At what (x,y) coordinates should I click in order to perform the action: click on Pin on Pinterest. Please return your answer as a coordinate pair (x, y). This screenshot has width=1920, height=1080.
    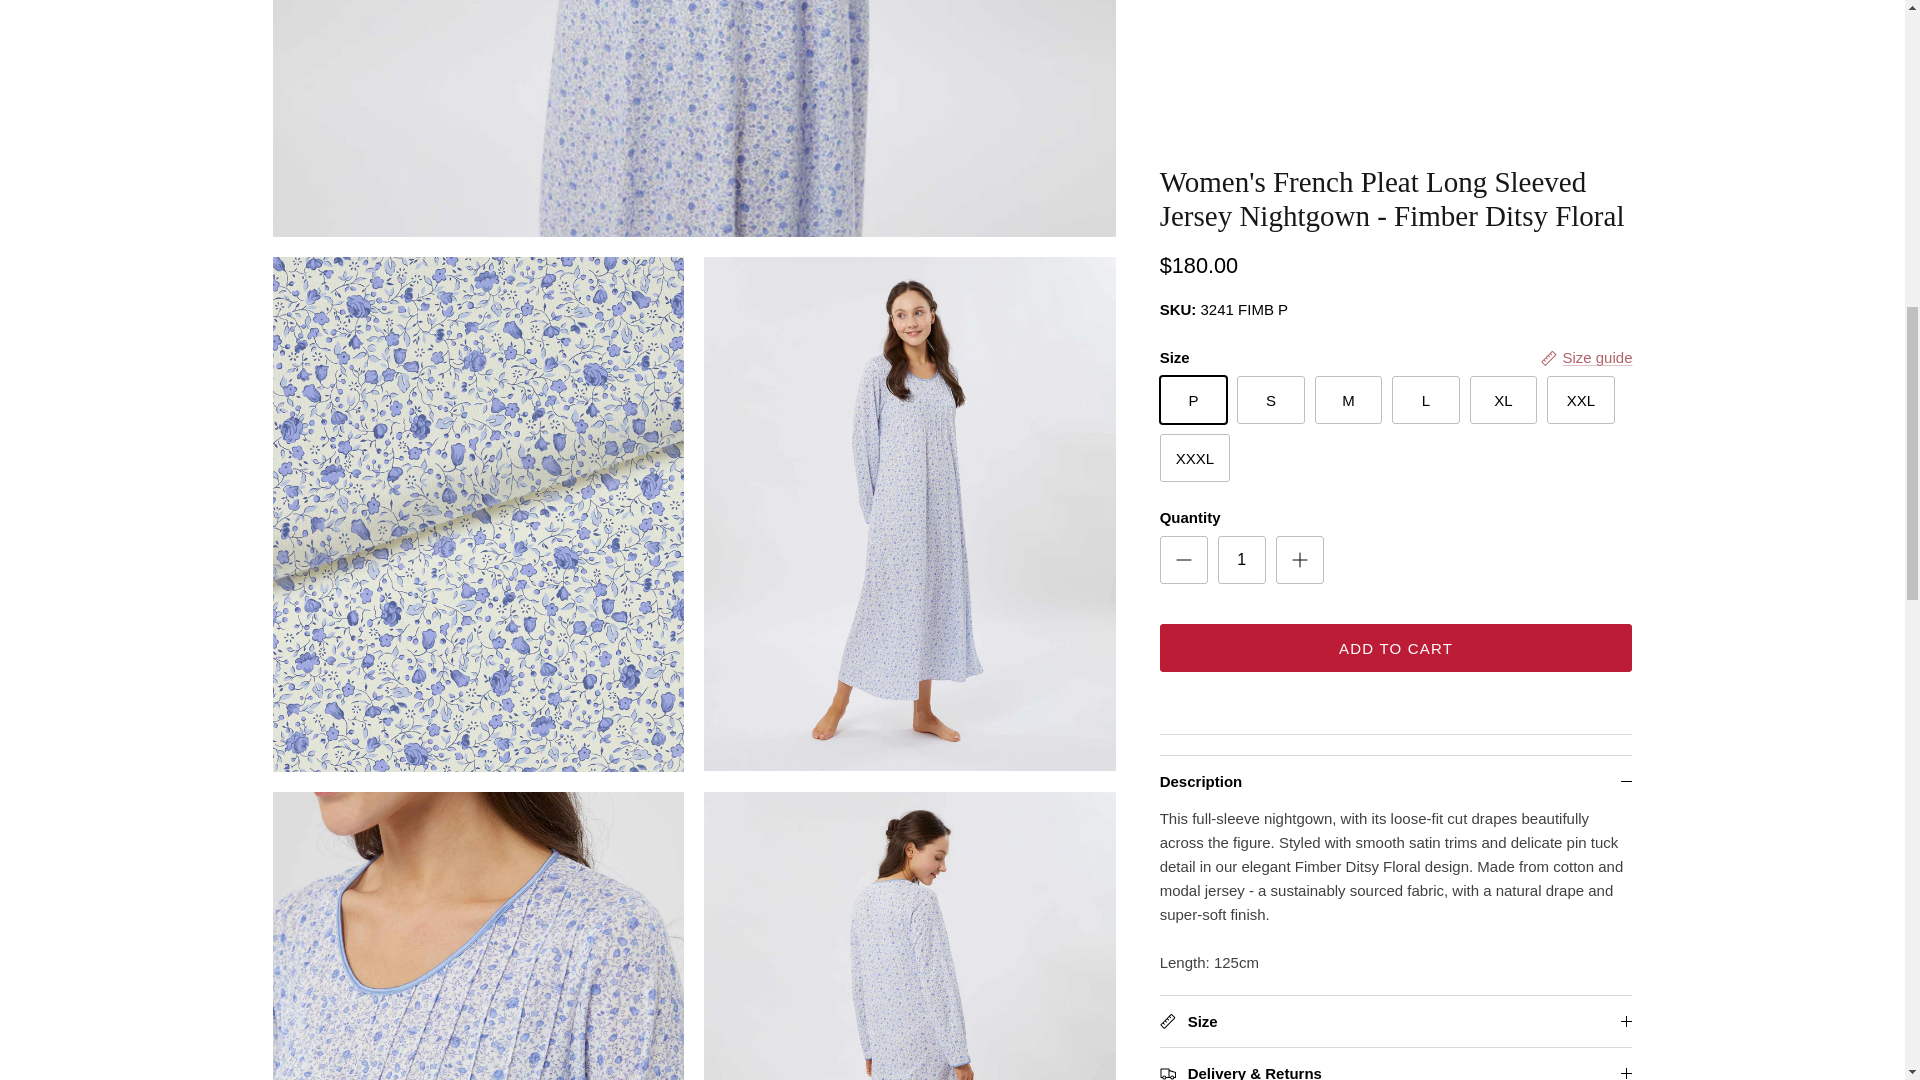
    Looking at the image, I should click on (1259, 158).